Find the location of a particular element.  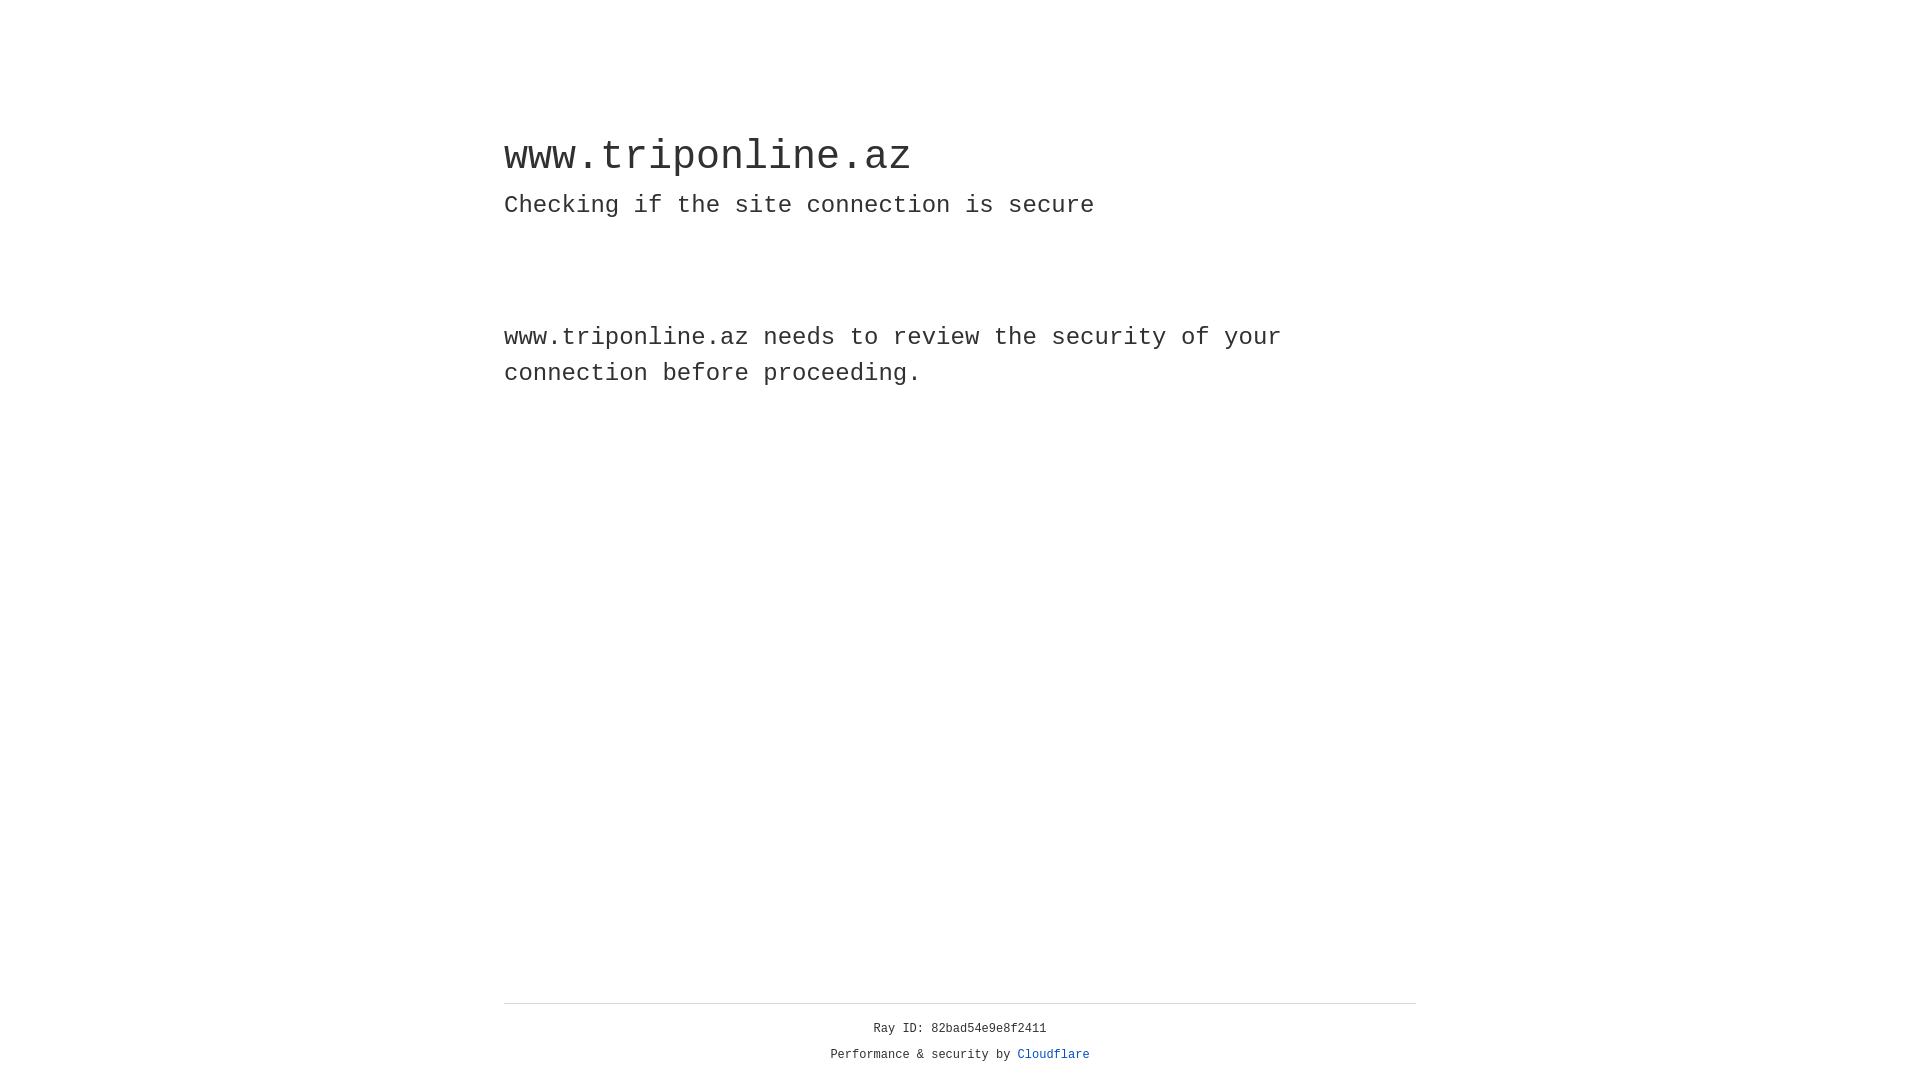

Cloudflare is located at coordinates (1054, 1055).